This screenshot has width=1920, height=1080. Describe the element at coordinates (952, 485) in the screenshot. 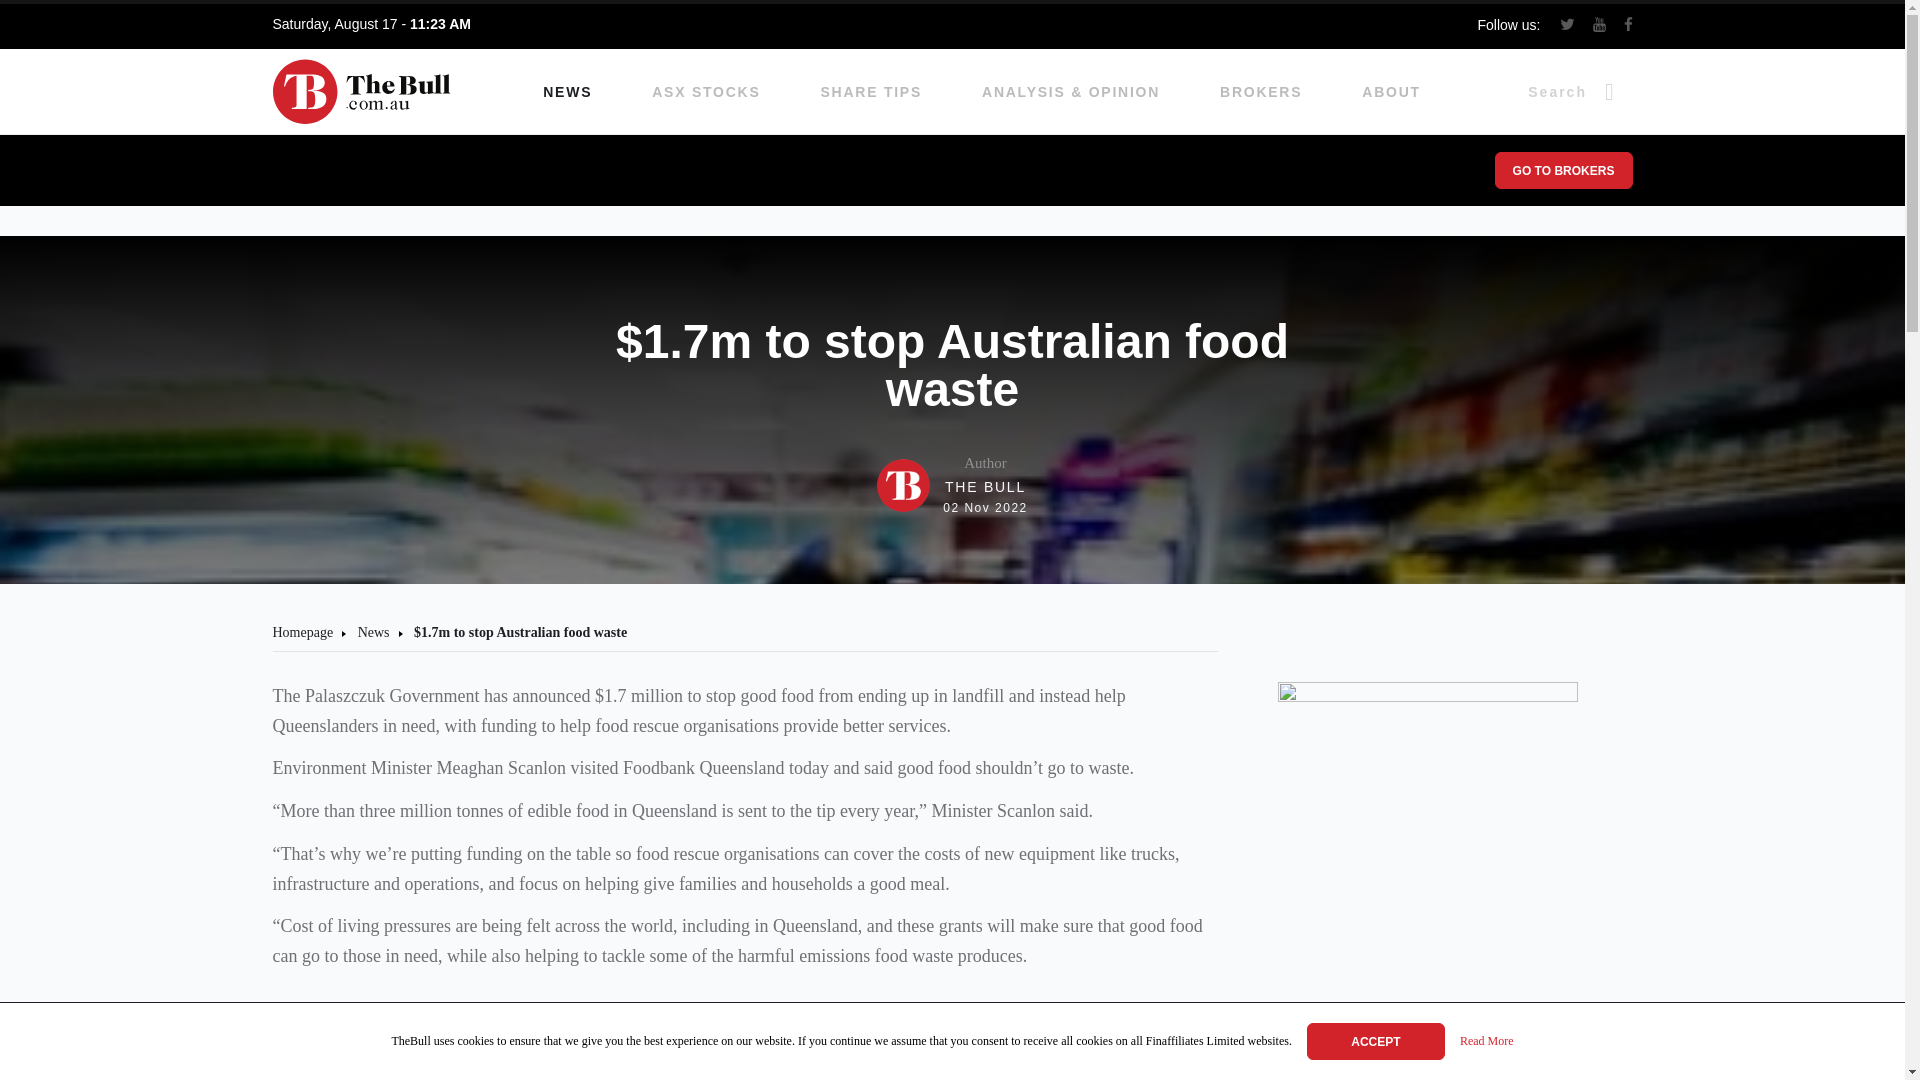

I see `BROKERS` at that location.